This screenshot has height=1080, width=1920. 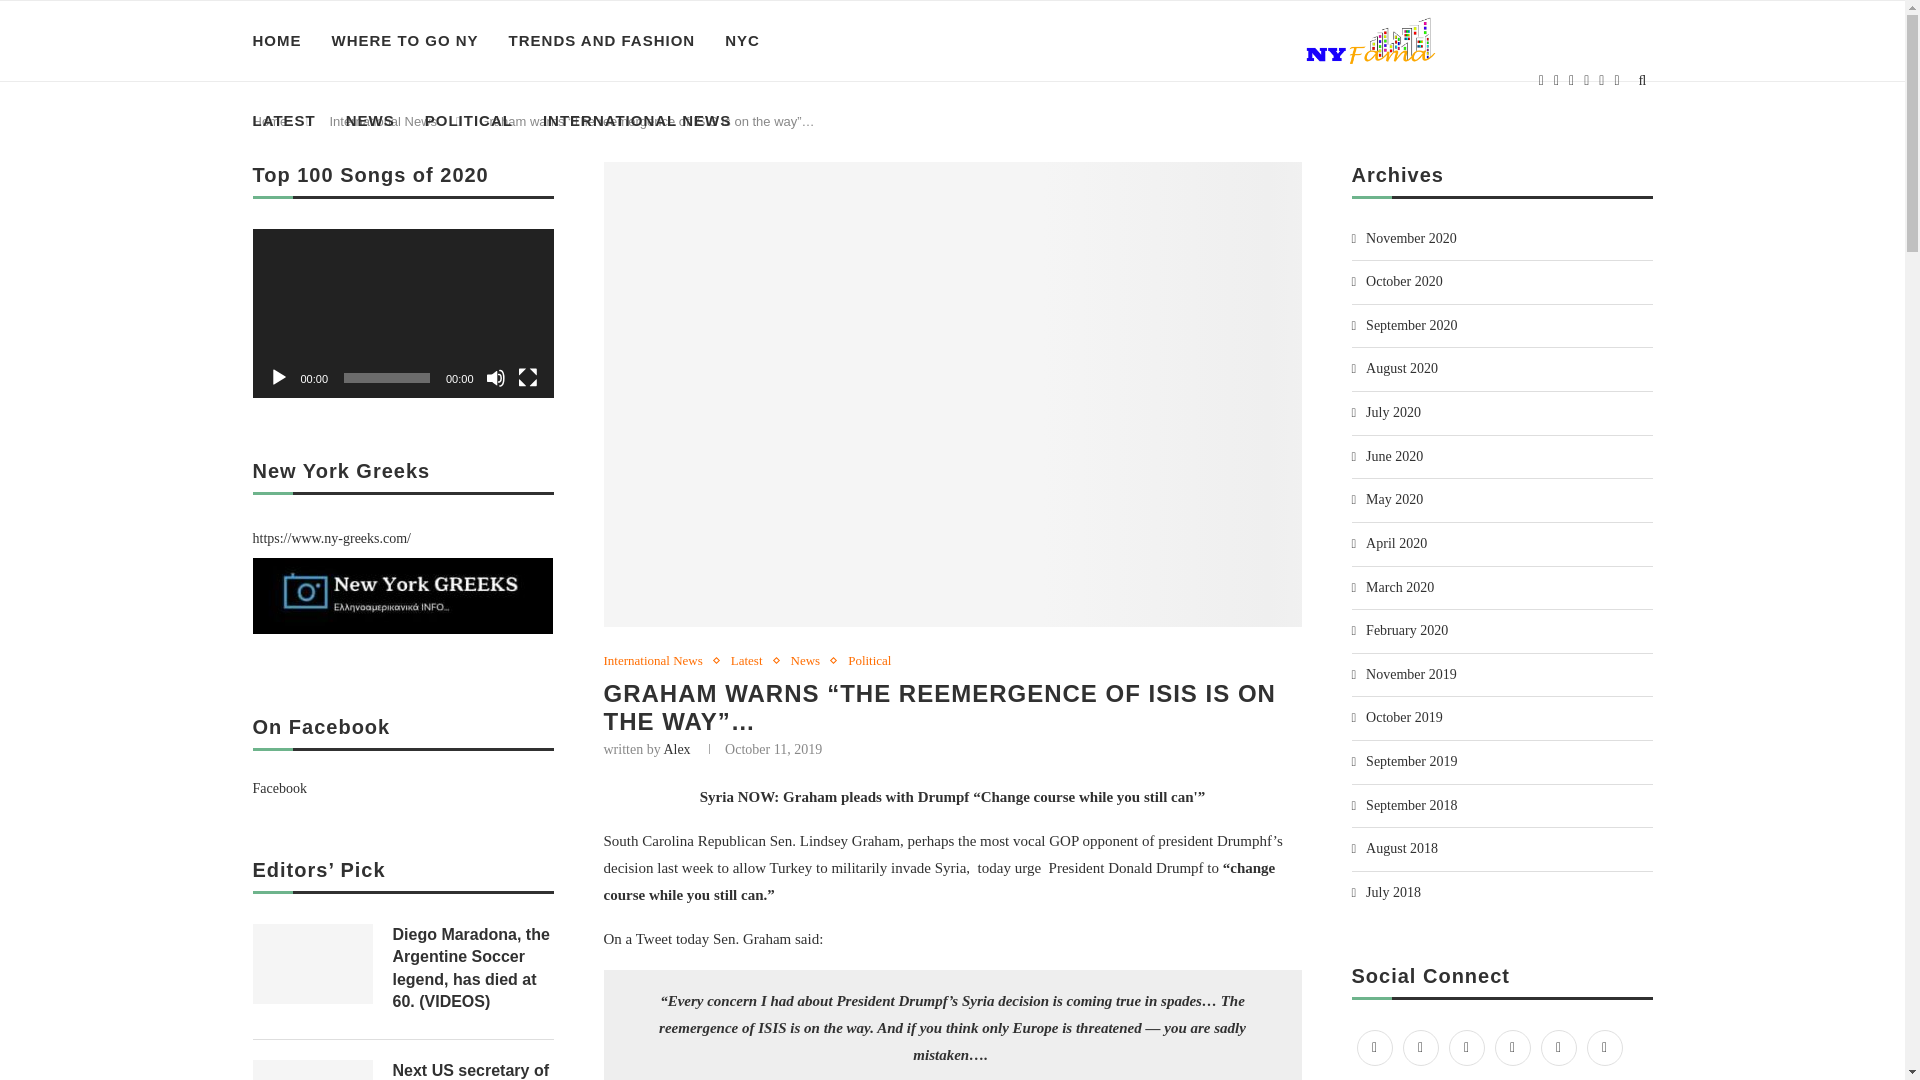 What do you see at coordinates (405, 41) in the screenshot?
I see `WHERE TO GO NY` at bounding box center [405, 41].